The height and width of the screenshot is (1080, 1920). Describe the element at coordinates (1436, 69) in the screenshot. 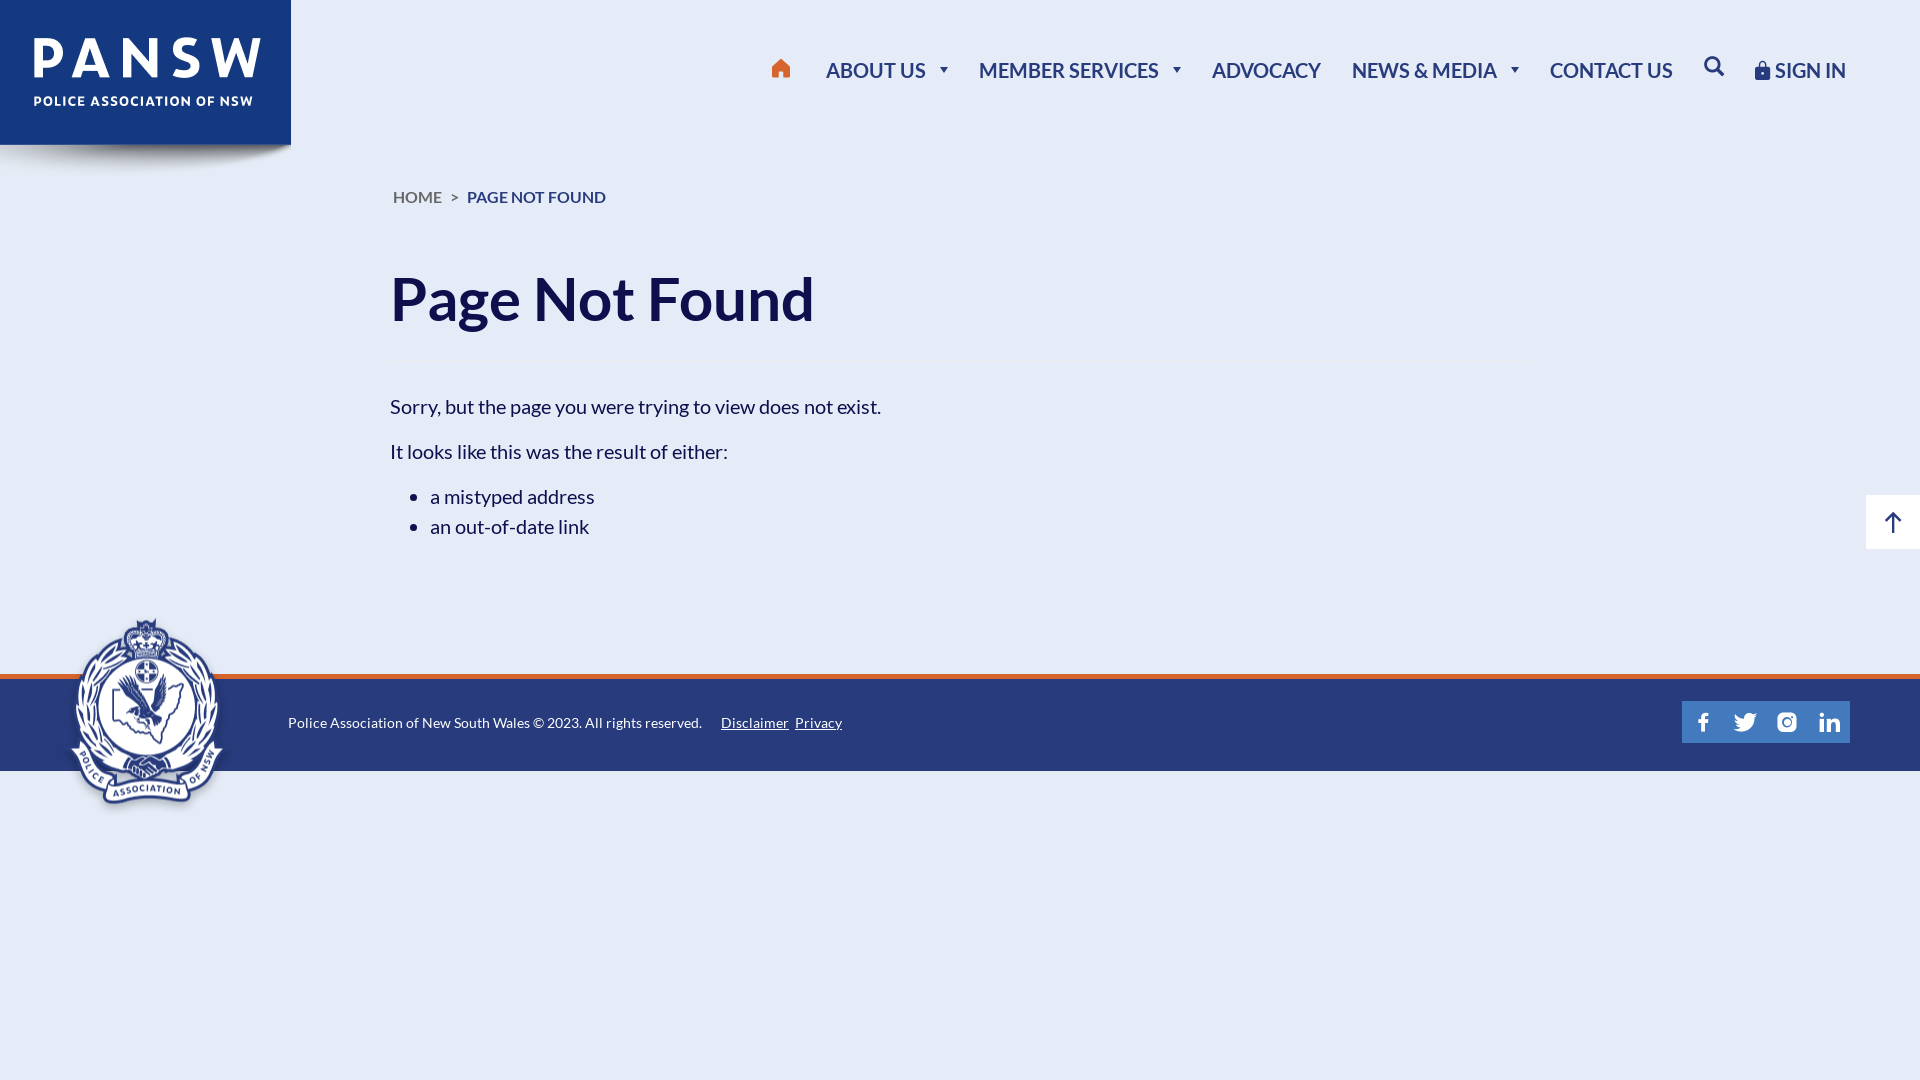

I see `NEWS & MEDIA` at that location.